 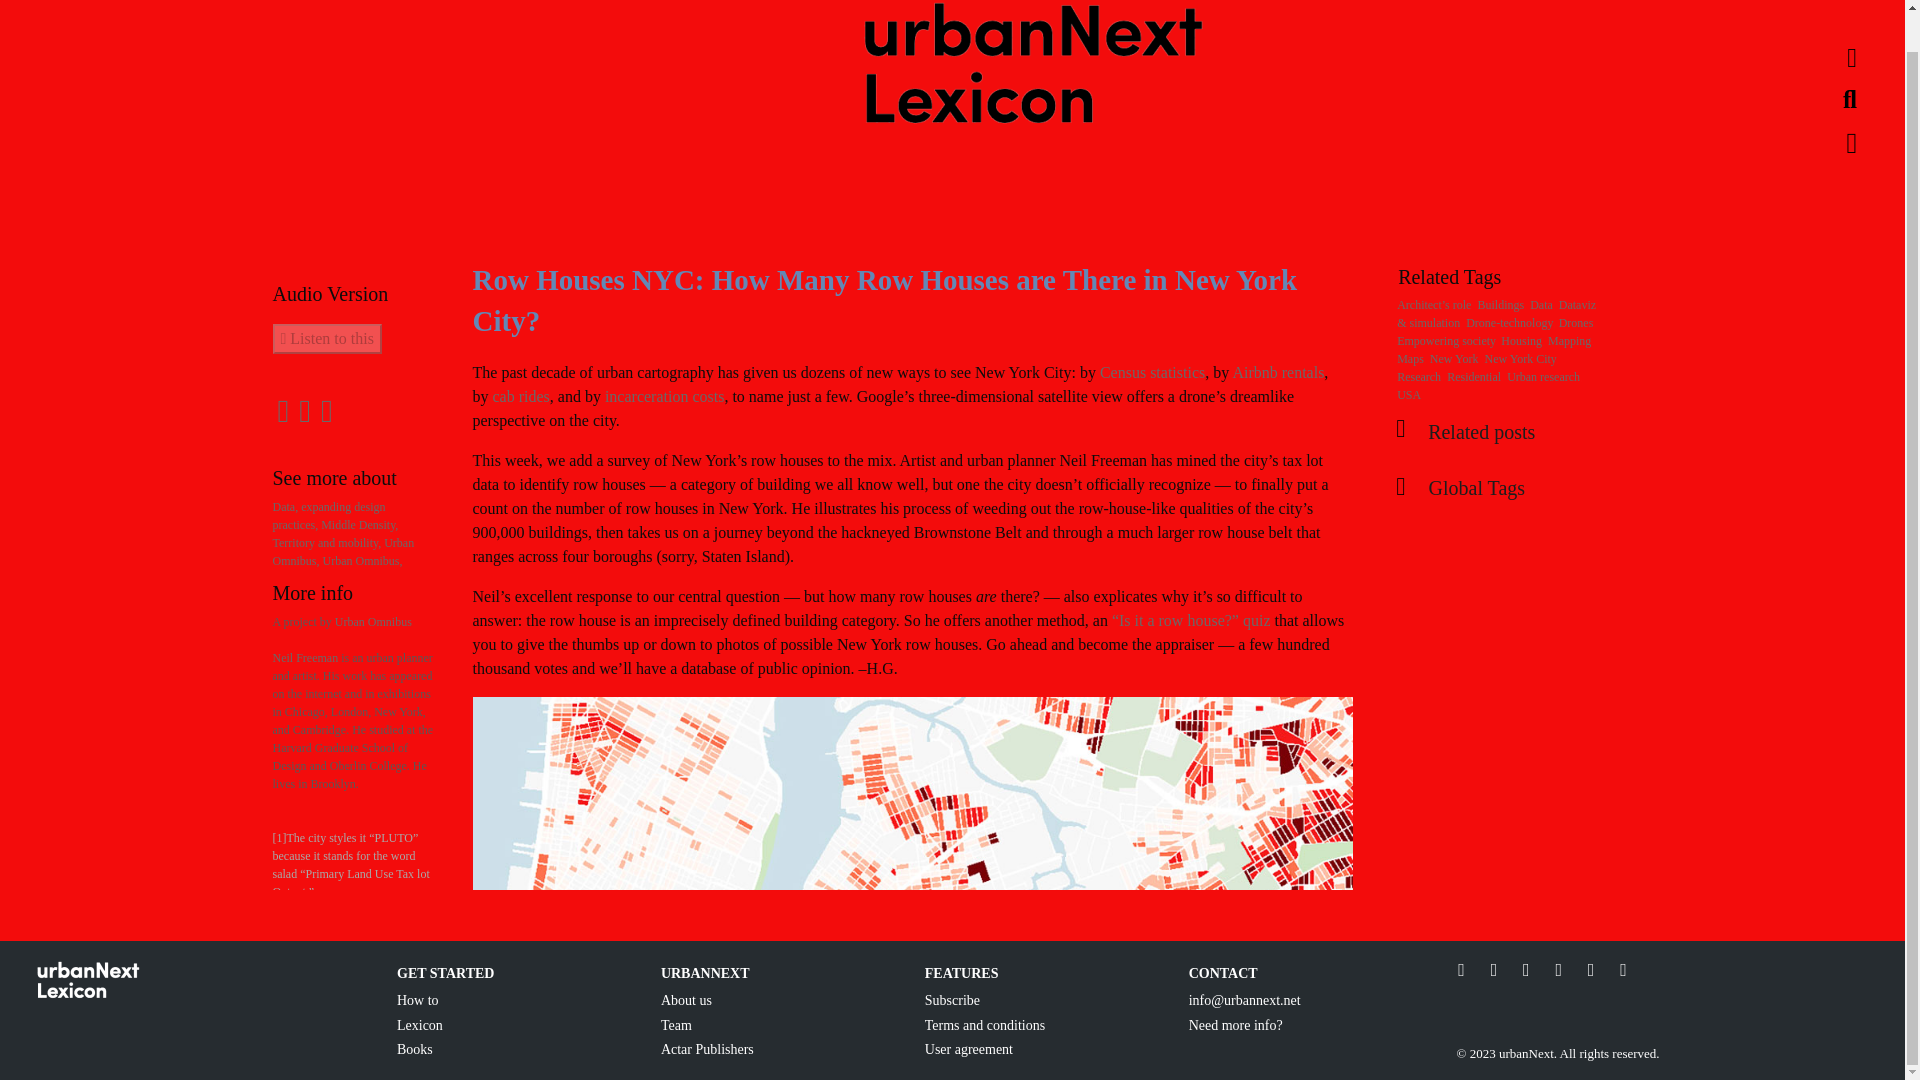 I want to click on expanding design practices, so click(x=328, y=516).